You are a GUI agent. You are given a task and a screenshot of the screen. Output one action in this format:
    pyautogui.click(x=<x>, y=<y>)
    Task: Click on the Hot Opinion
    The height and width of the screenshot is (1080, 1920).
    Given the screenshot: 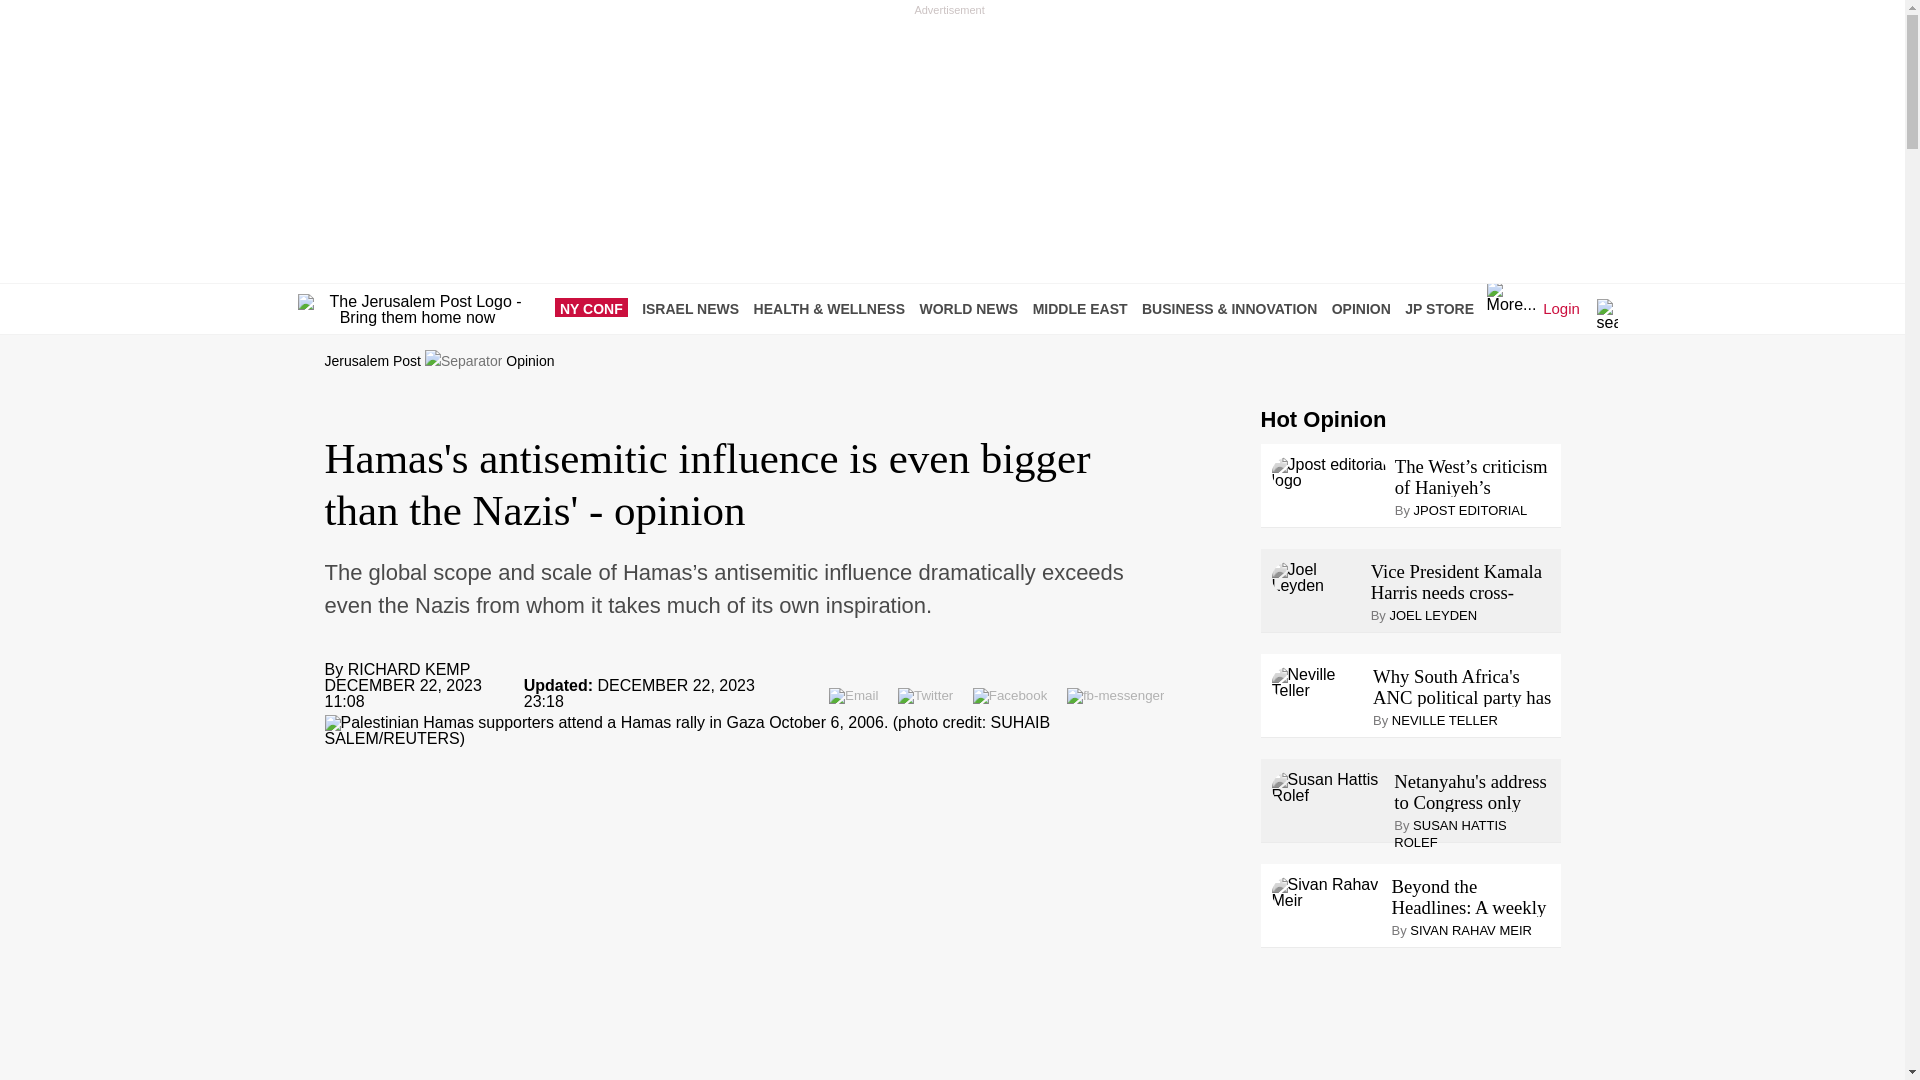 What is the action you would take?
    pyautogui.click(x=1322, y=420)
    